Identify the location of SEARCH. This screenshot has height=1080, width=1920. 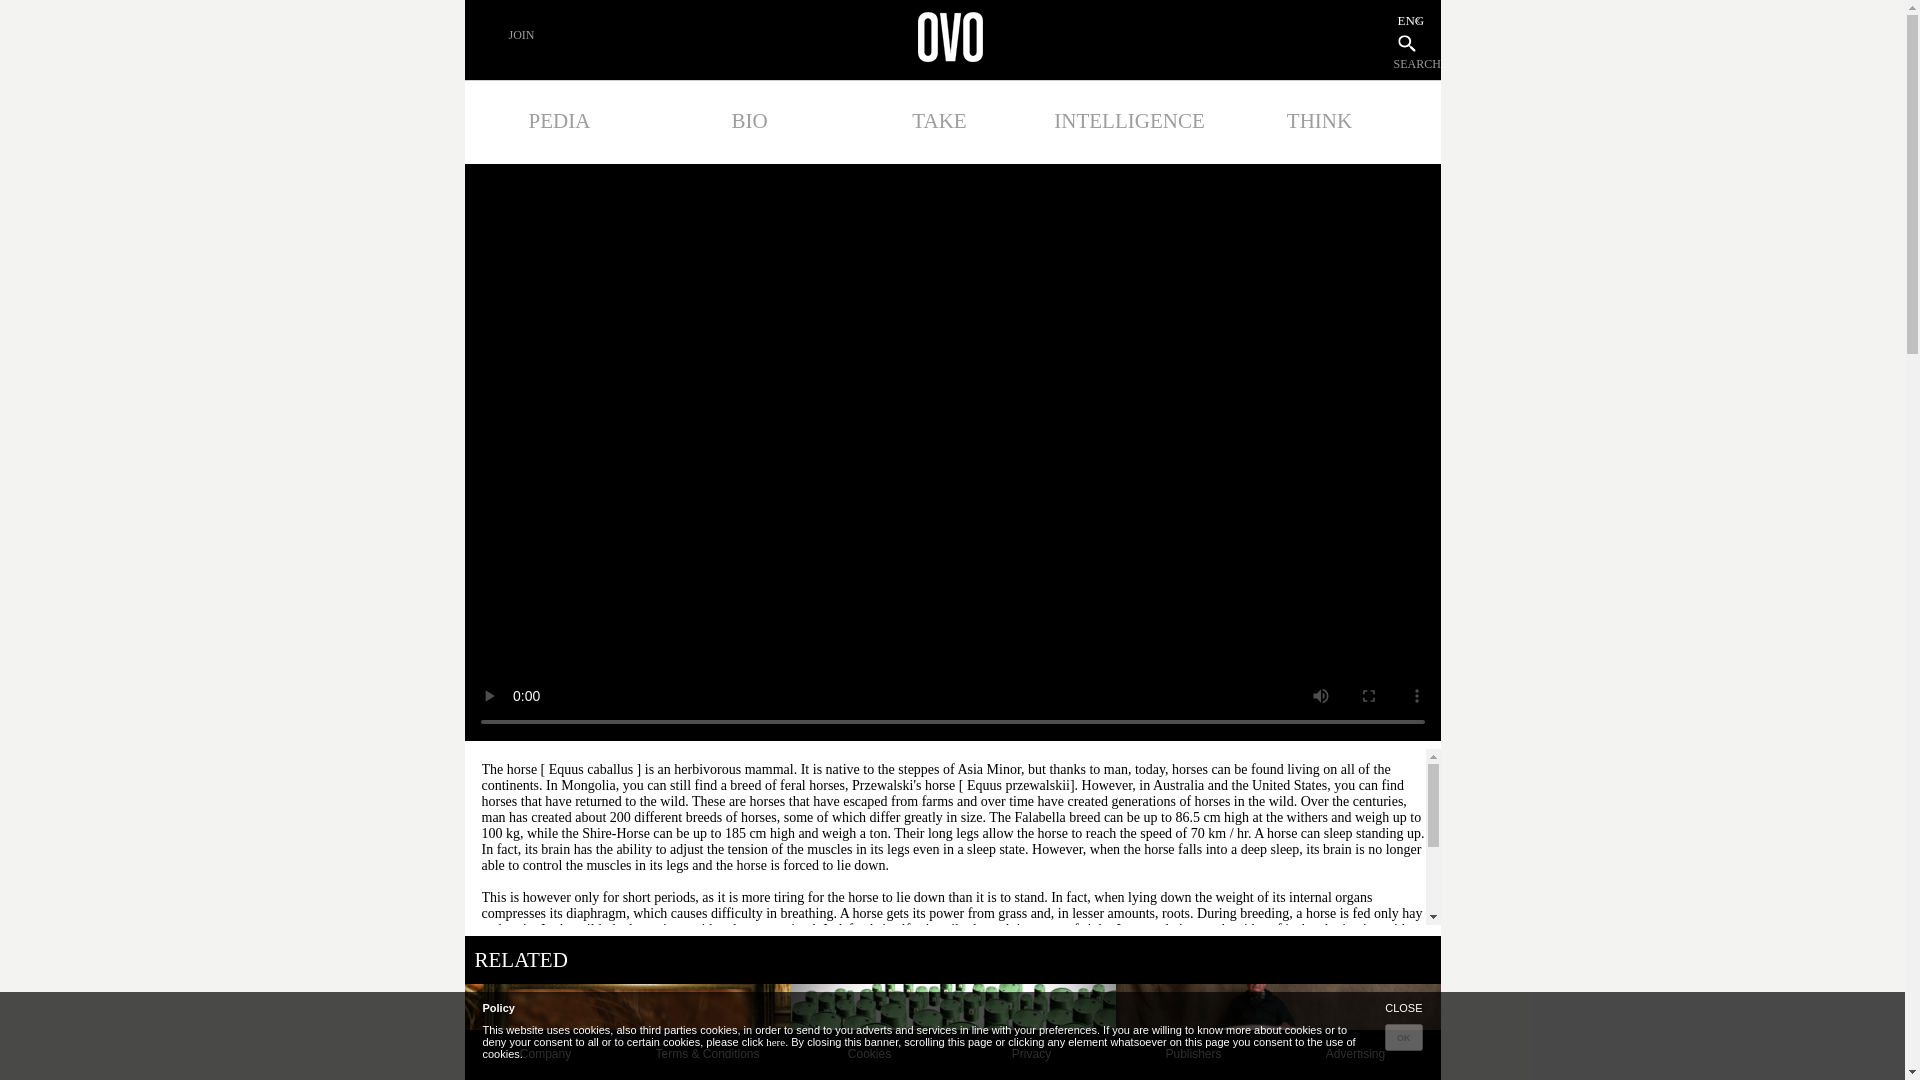
(1417, 64).